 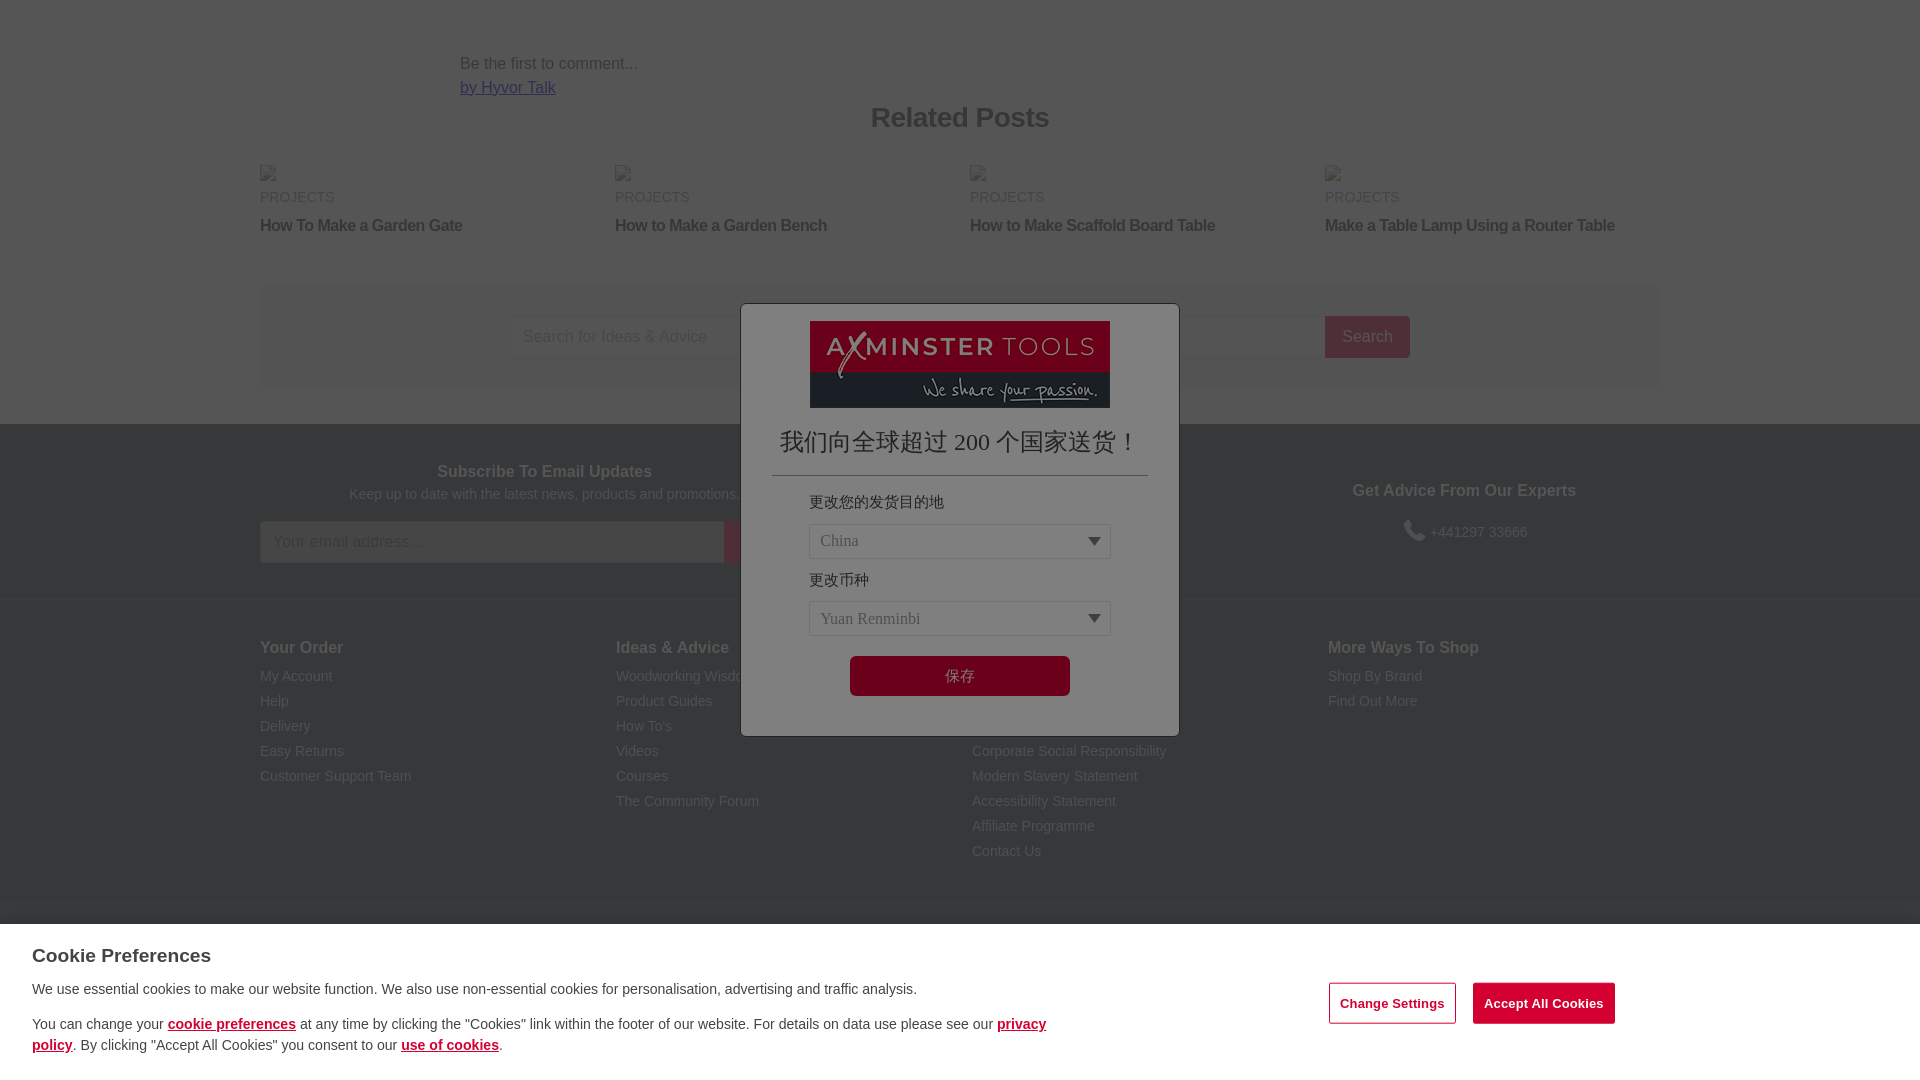 I want to click on Community, so click(x=1158, y=532).